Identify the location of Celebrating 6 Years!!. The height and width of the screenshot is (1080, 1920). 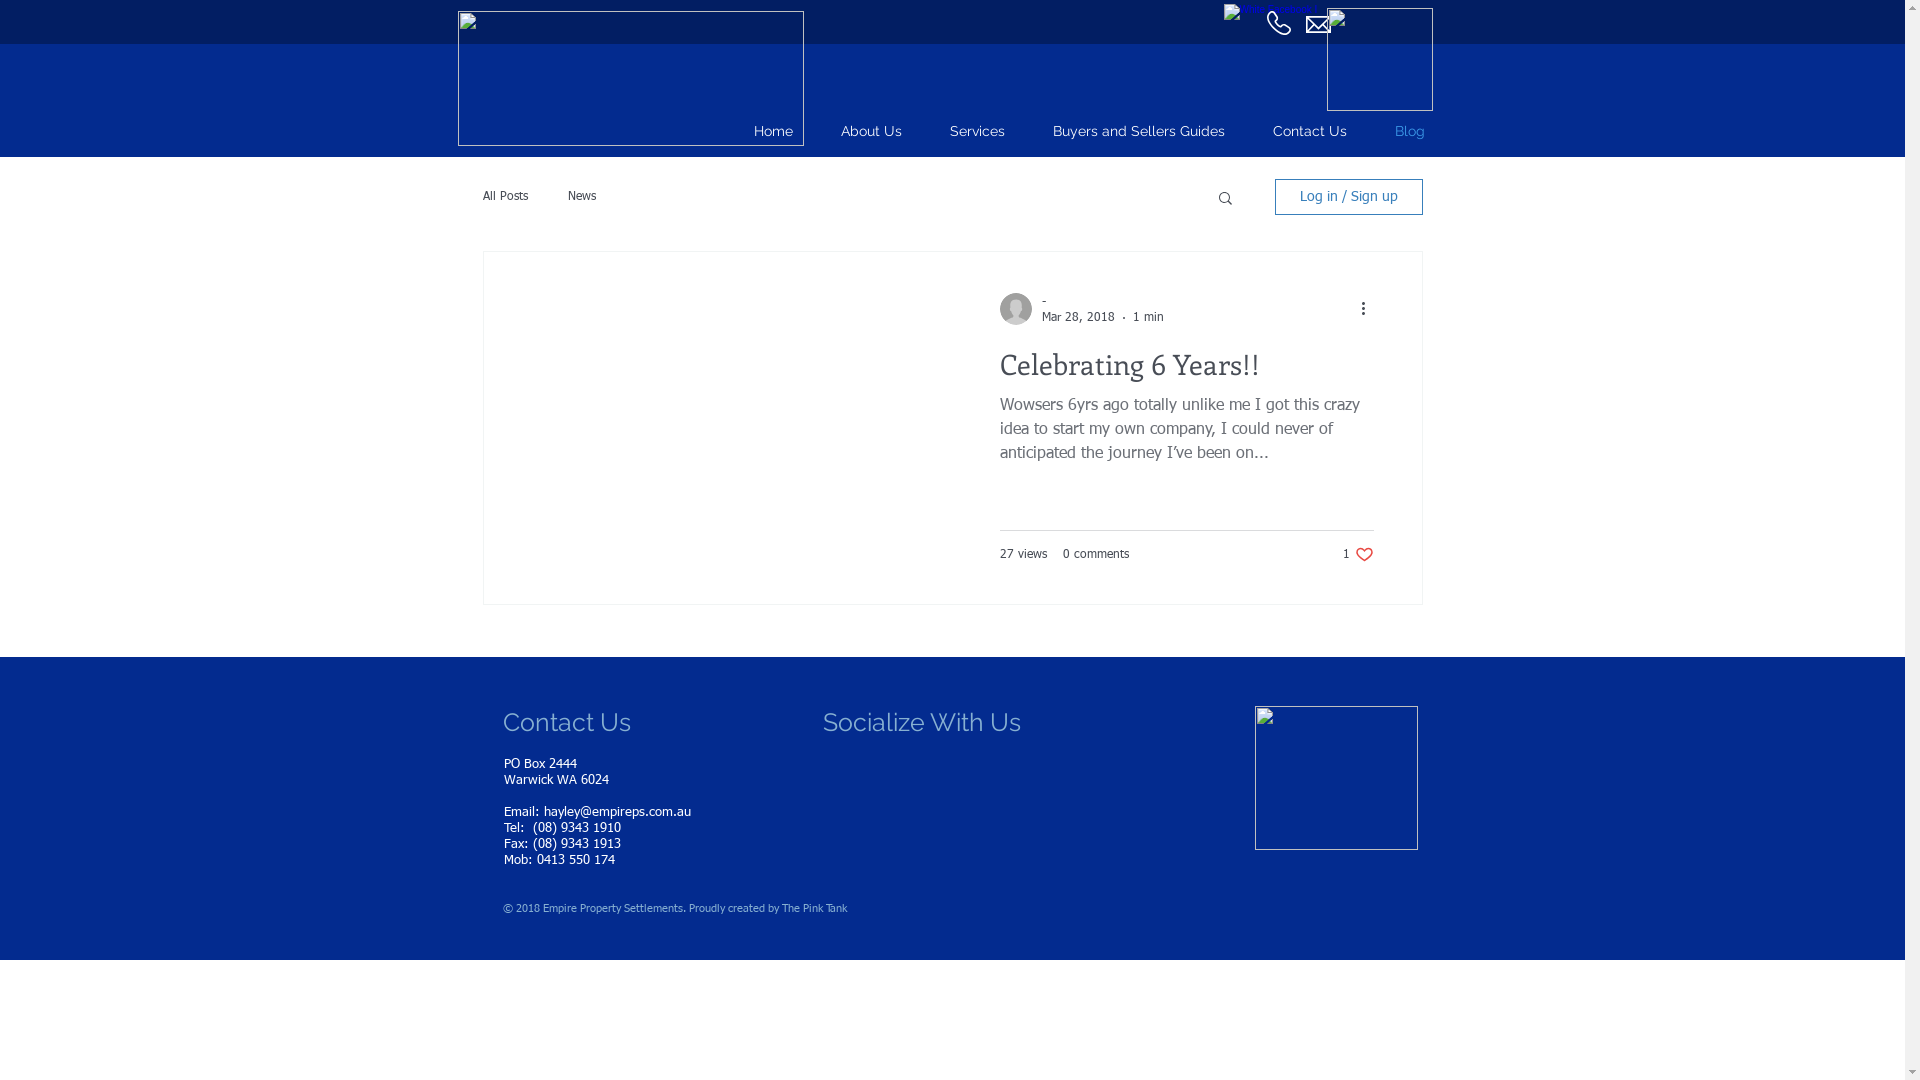
(1186, 369).